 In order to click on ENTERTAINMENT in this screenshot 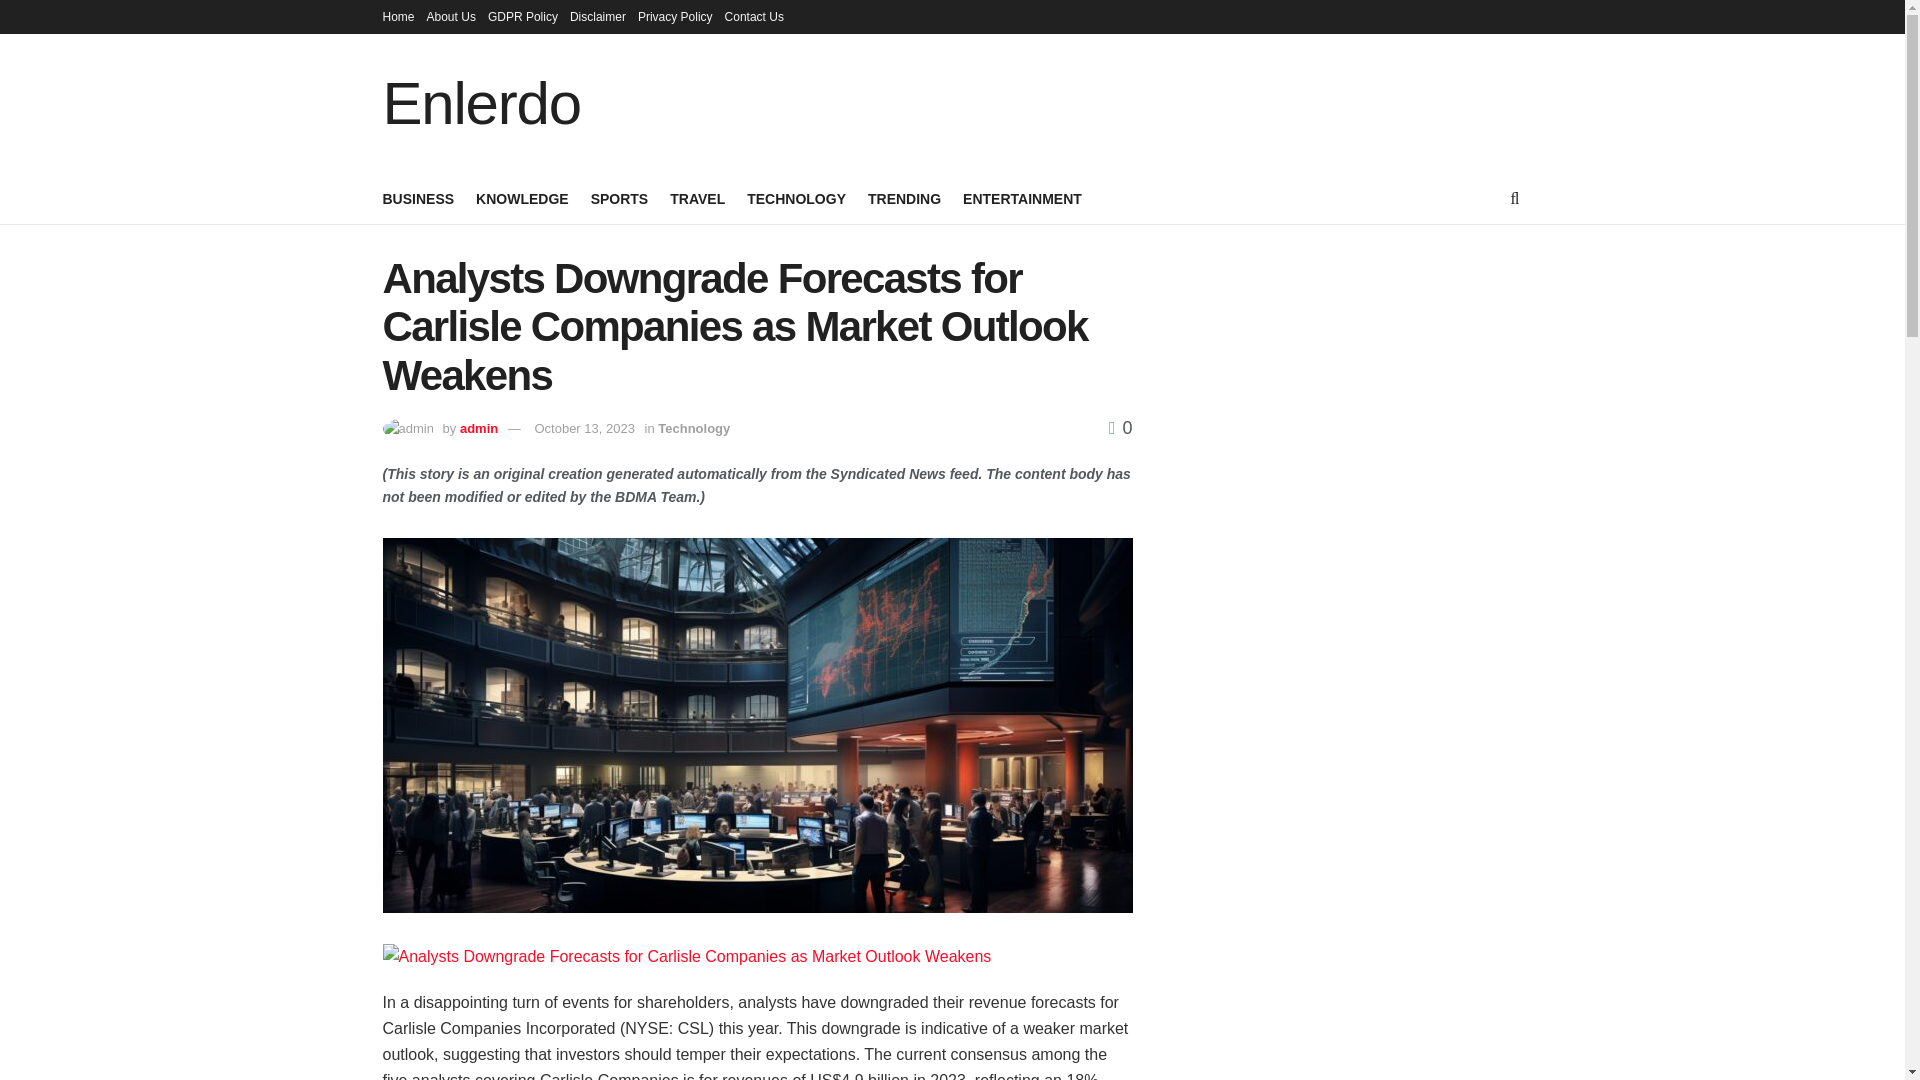, I will do `click(1022, 198)`.